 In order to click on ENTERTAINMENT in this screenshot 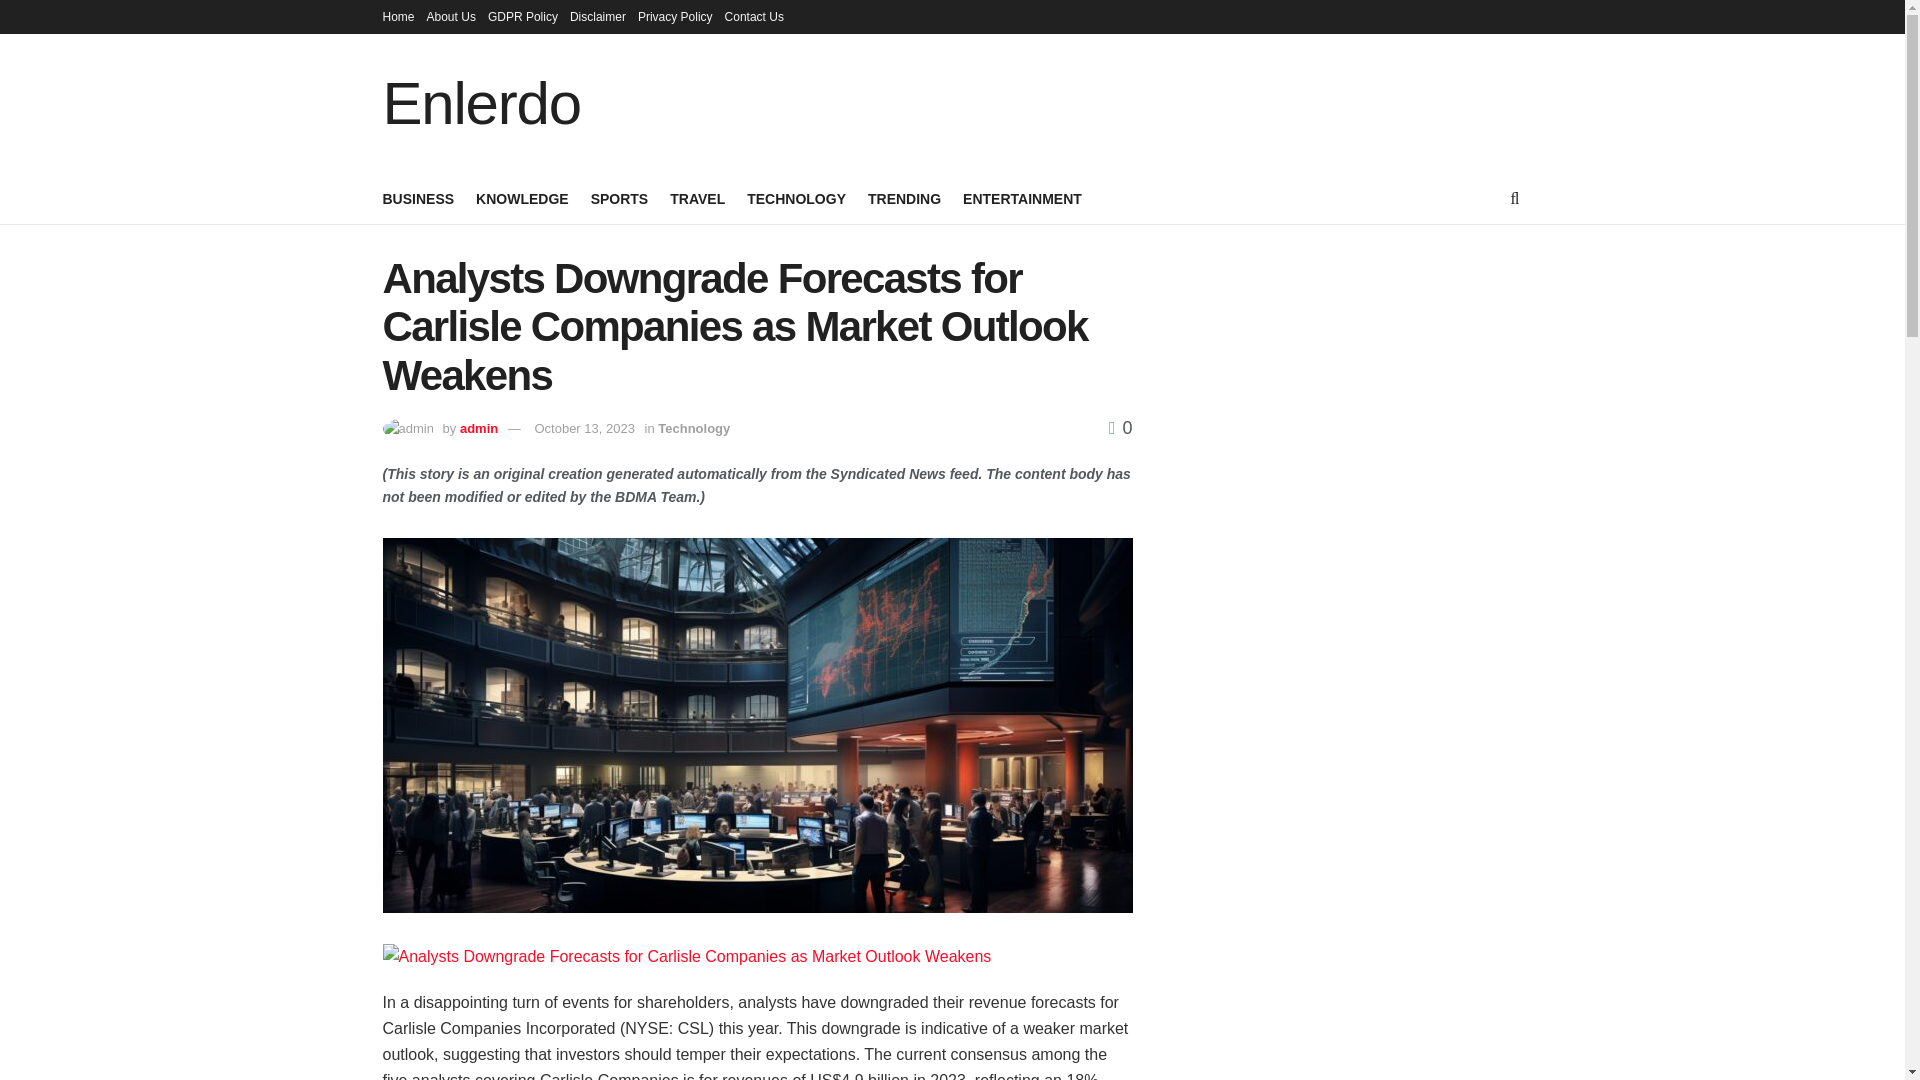, I will do `click(1022, 198)`.